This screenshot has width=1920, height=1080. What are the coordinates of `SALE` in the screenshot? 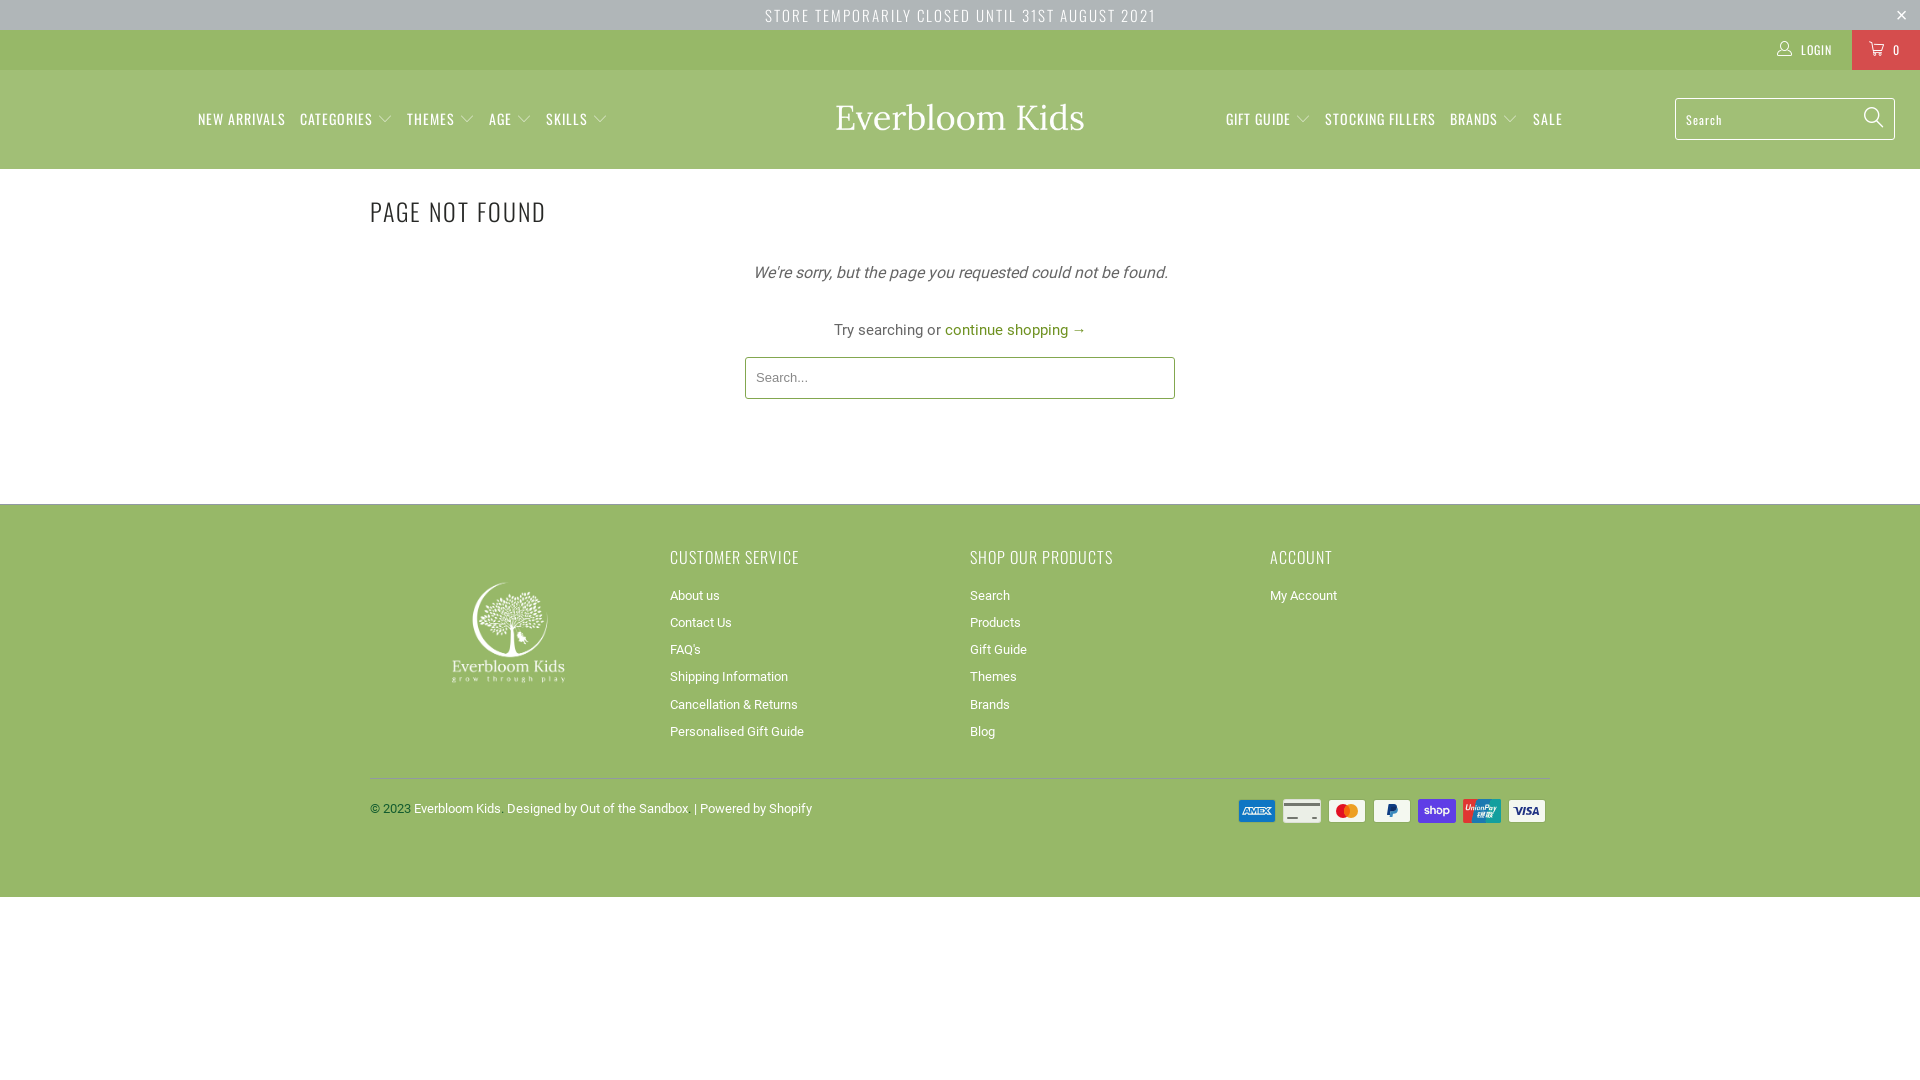 It's located at (1547, 120).